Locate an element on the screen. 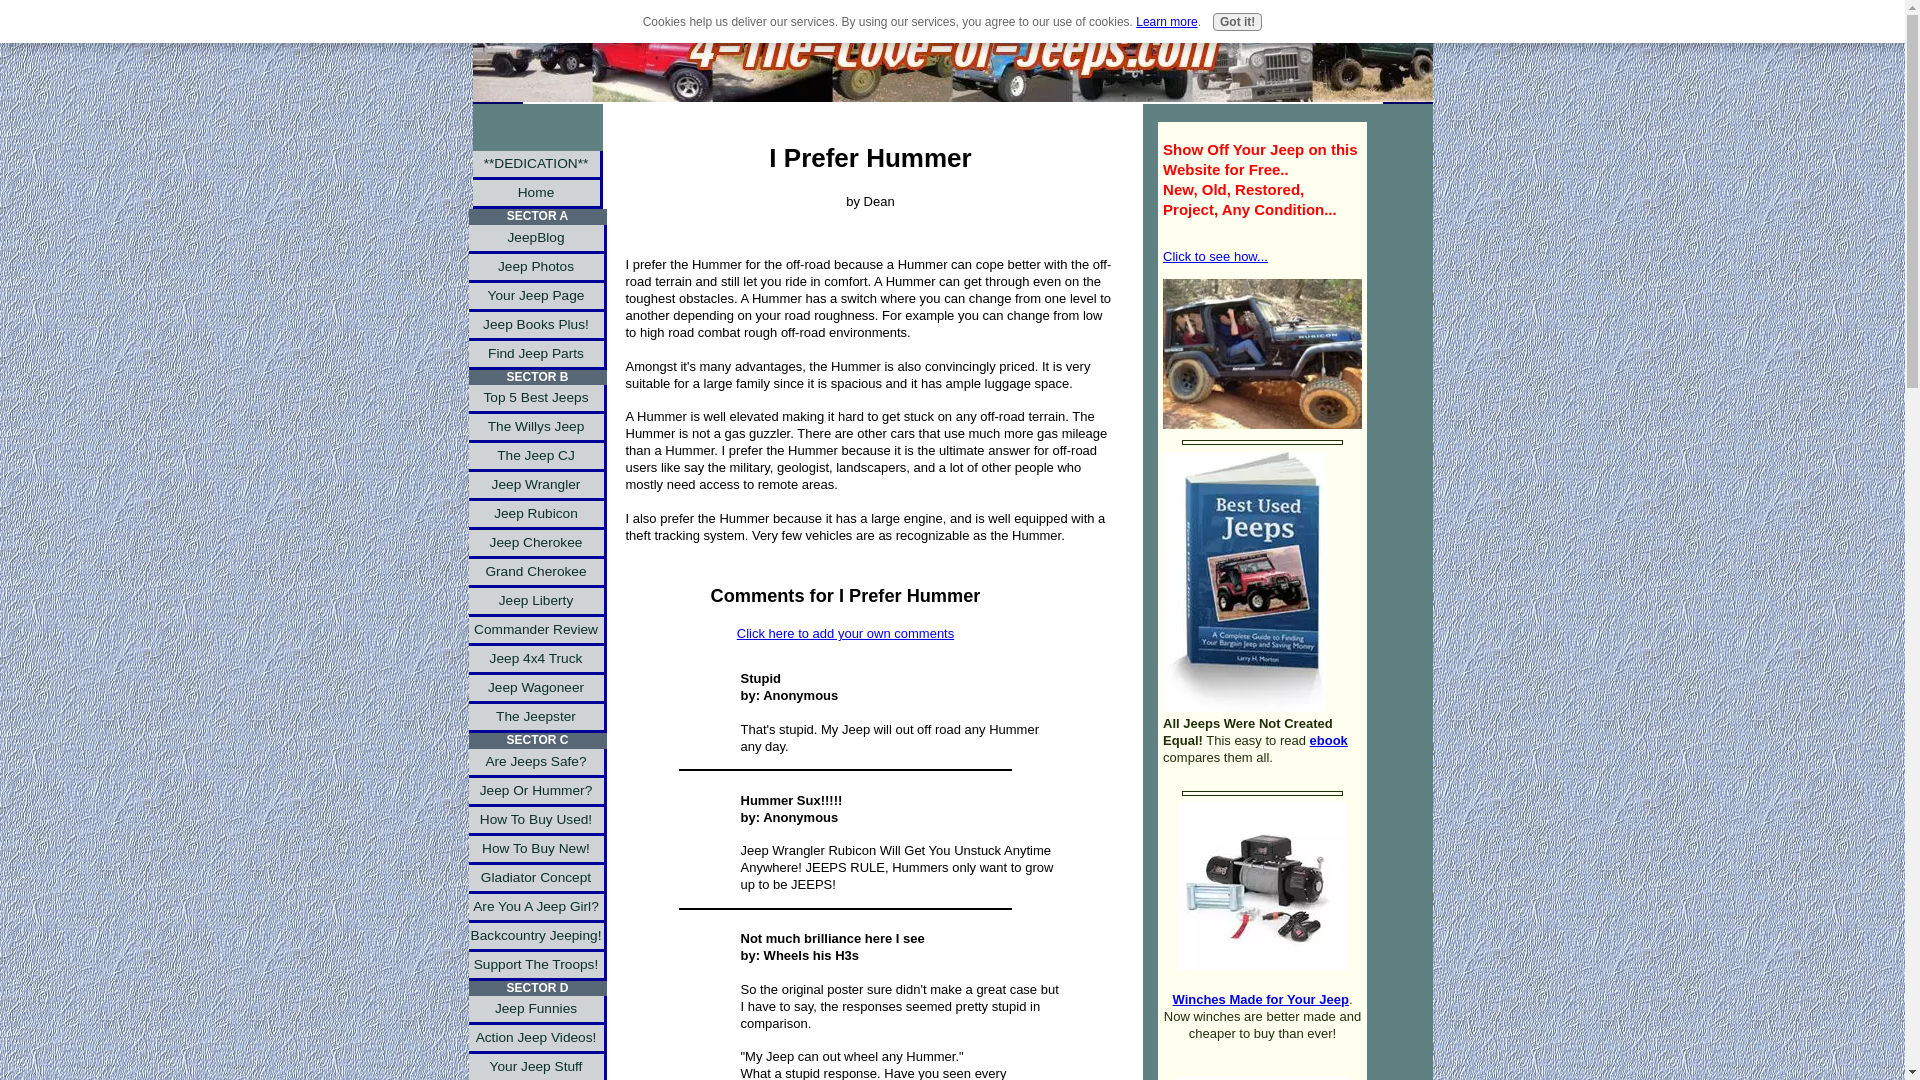 This screenshot has width=1920, height=1080. Gladiator Concept is located at coordinates (537, 880).